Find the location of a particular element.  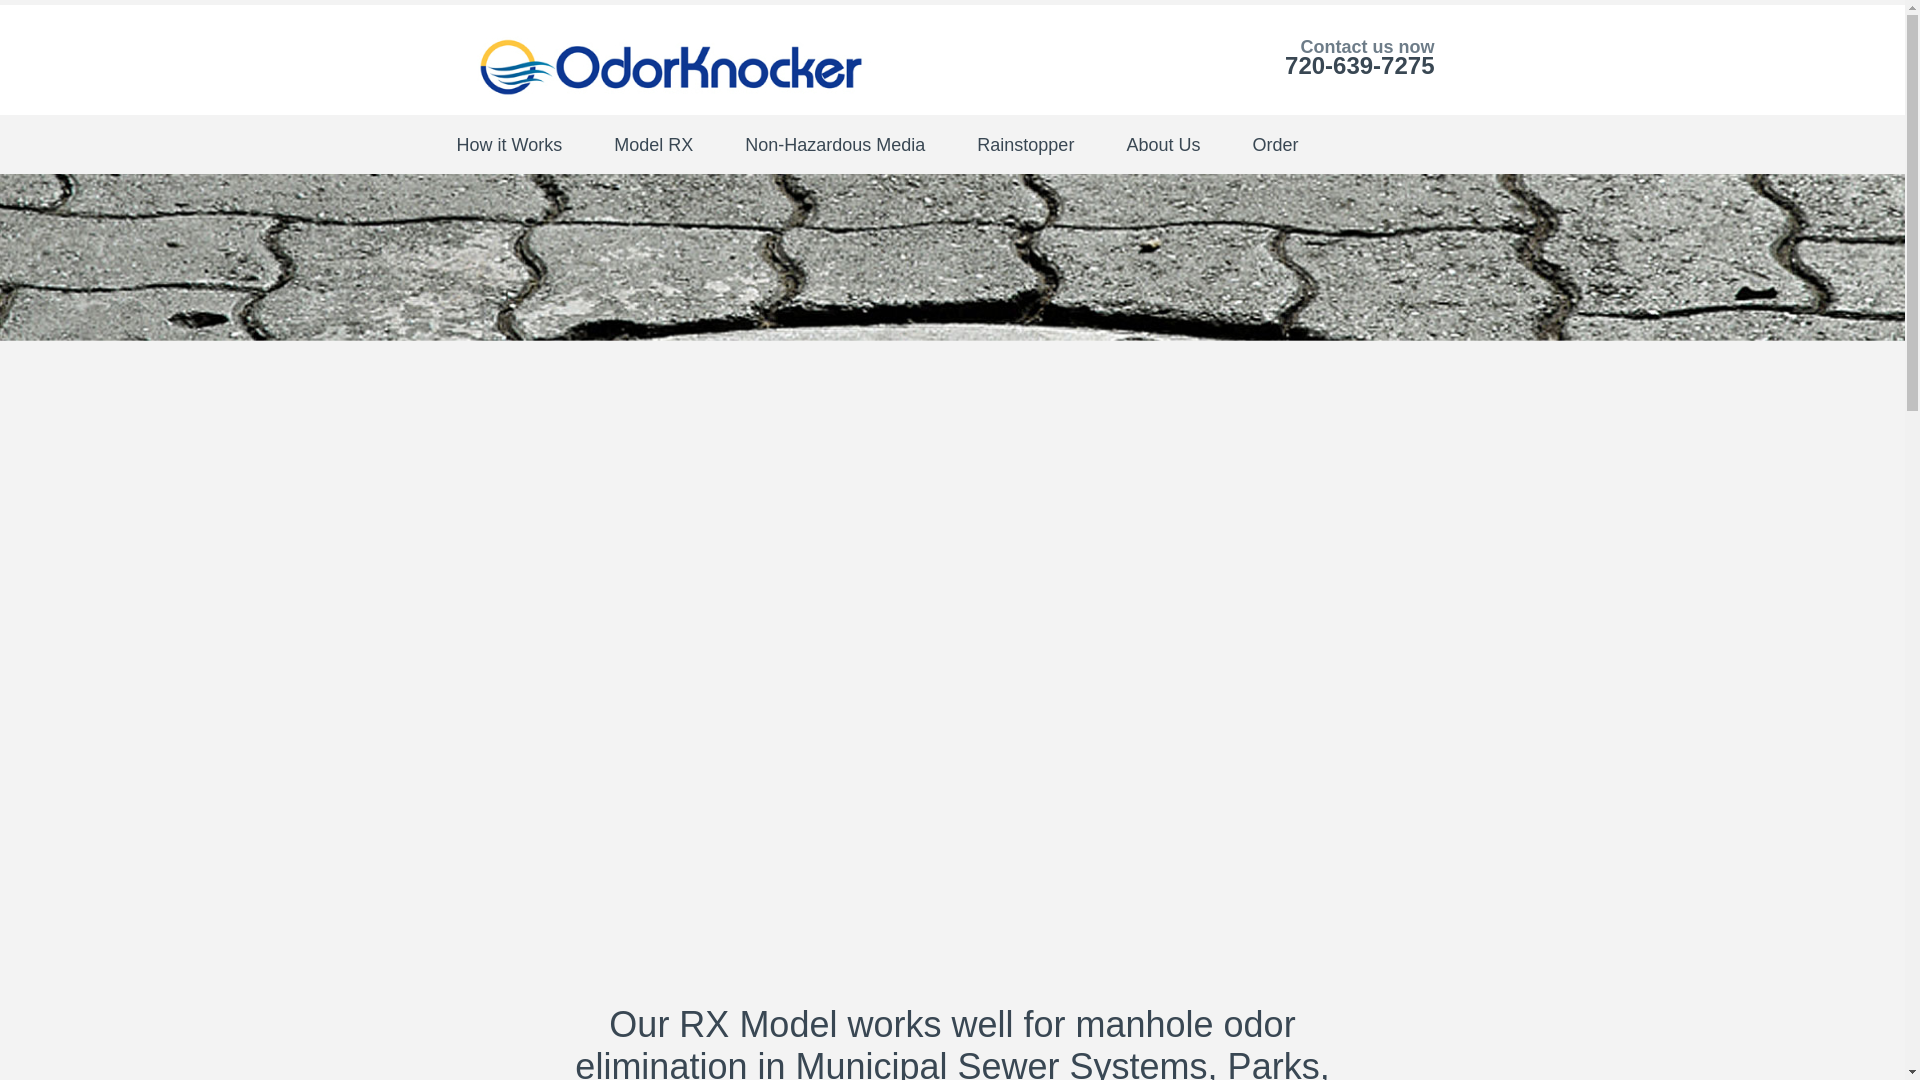

Model RX is located at coordinates (670, 144).